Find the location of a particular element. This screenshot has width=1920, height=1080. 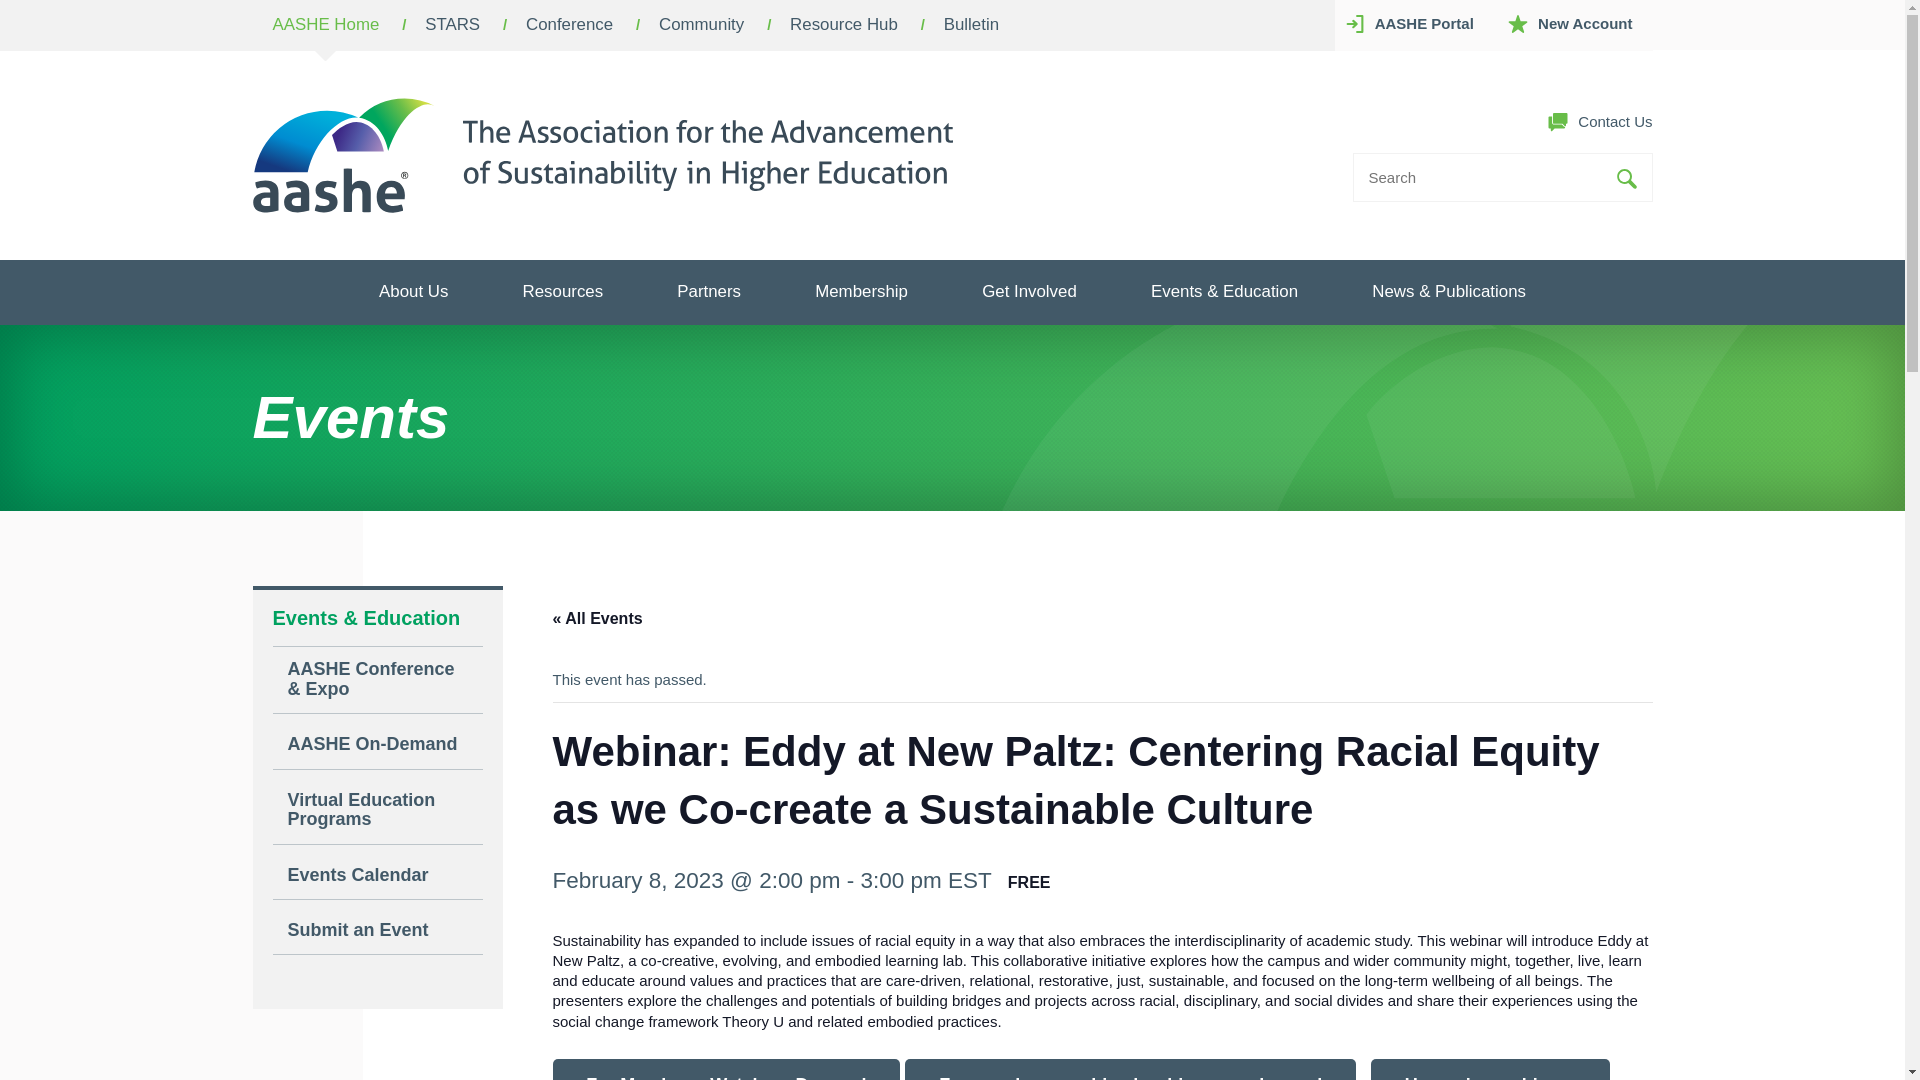

Community is located at coordinates (701, 25).